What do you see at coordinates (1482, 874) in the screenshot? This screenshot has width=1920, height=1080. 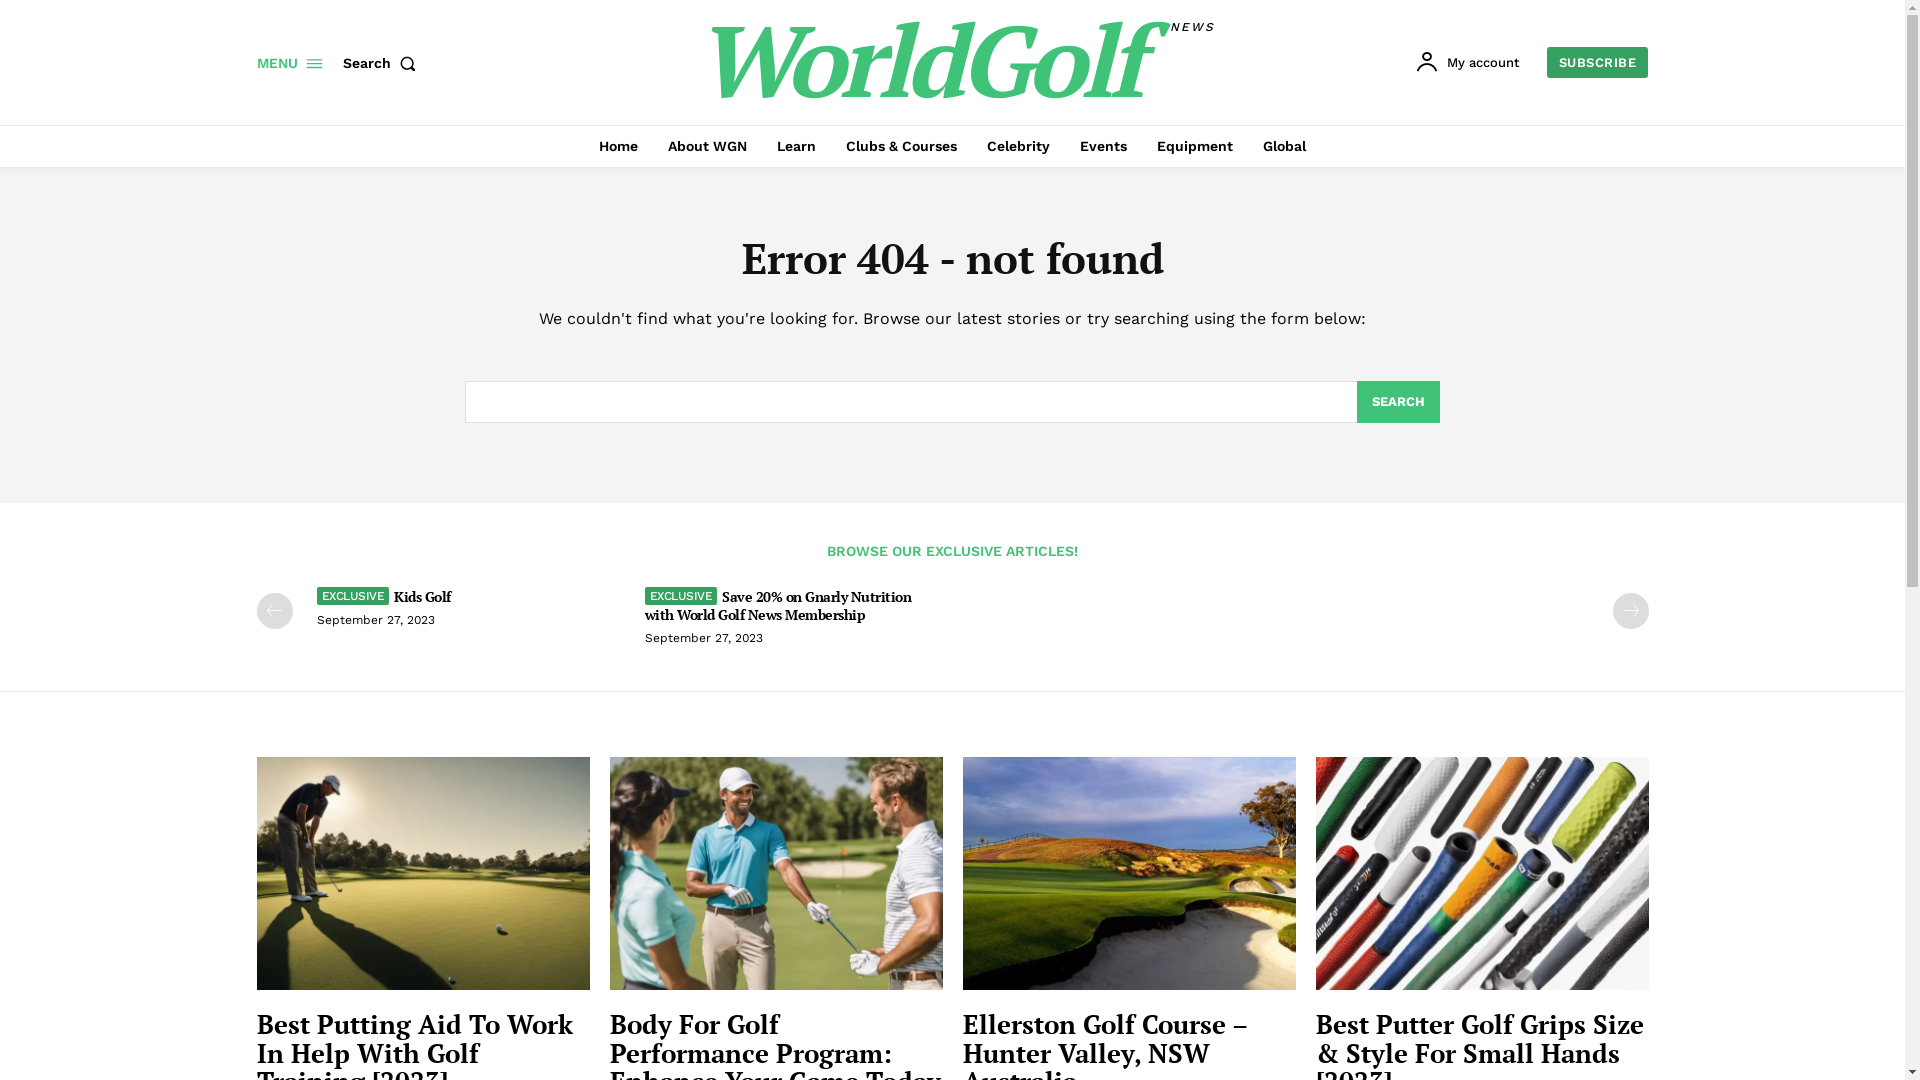 I see `Best Putter Golf Grips Size & Style For Small Hands [2023]` at bounding box center [1482, 874].